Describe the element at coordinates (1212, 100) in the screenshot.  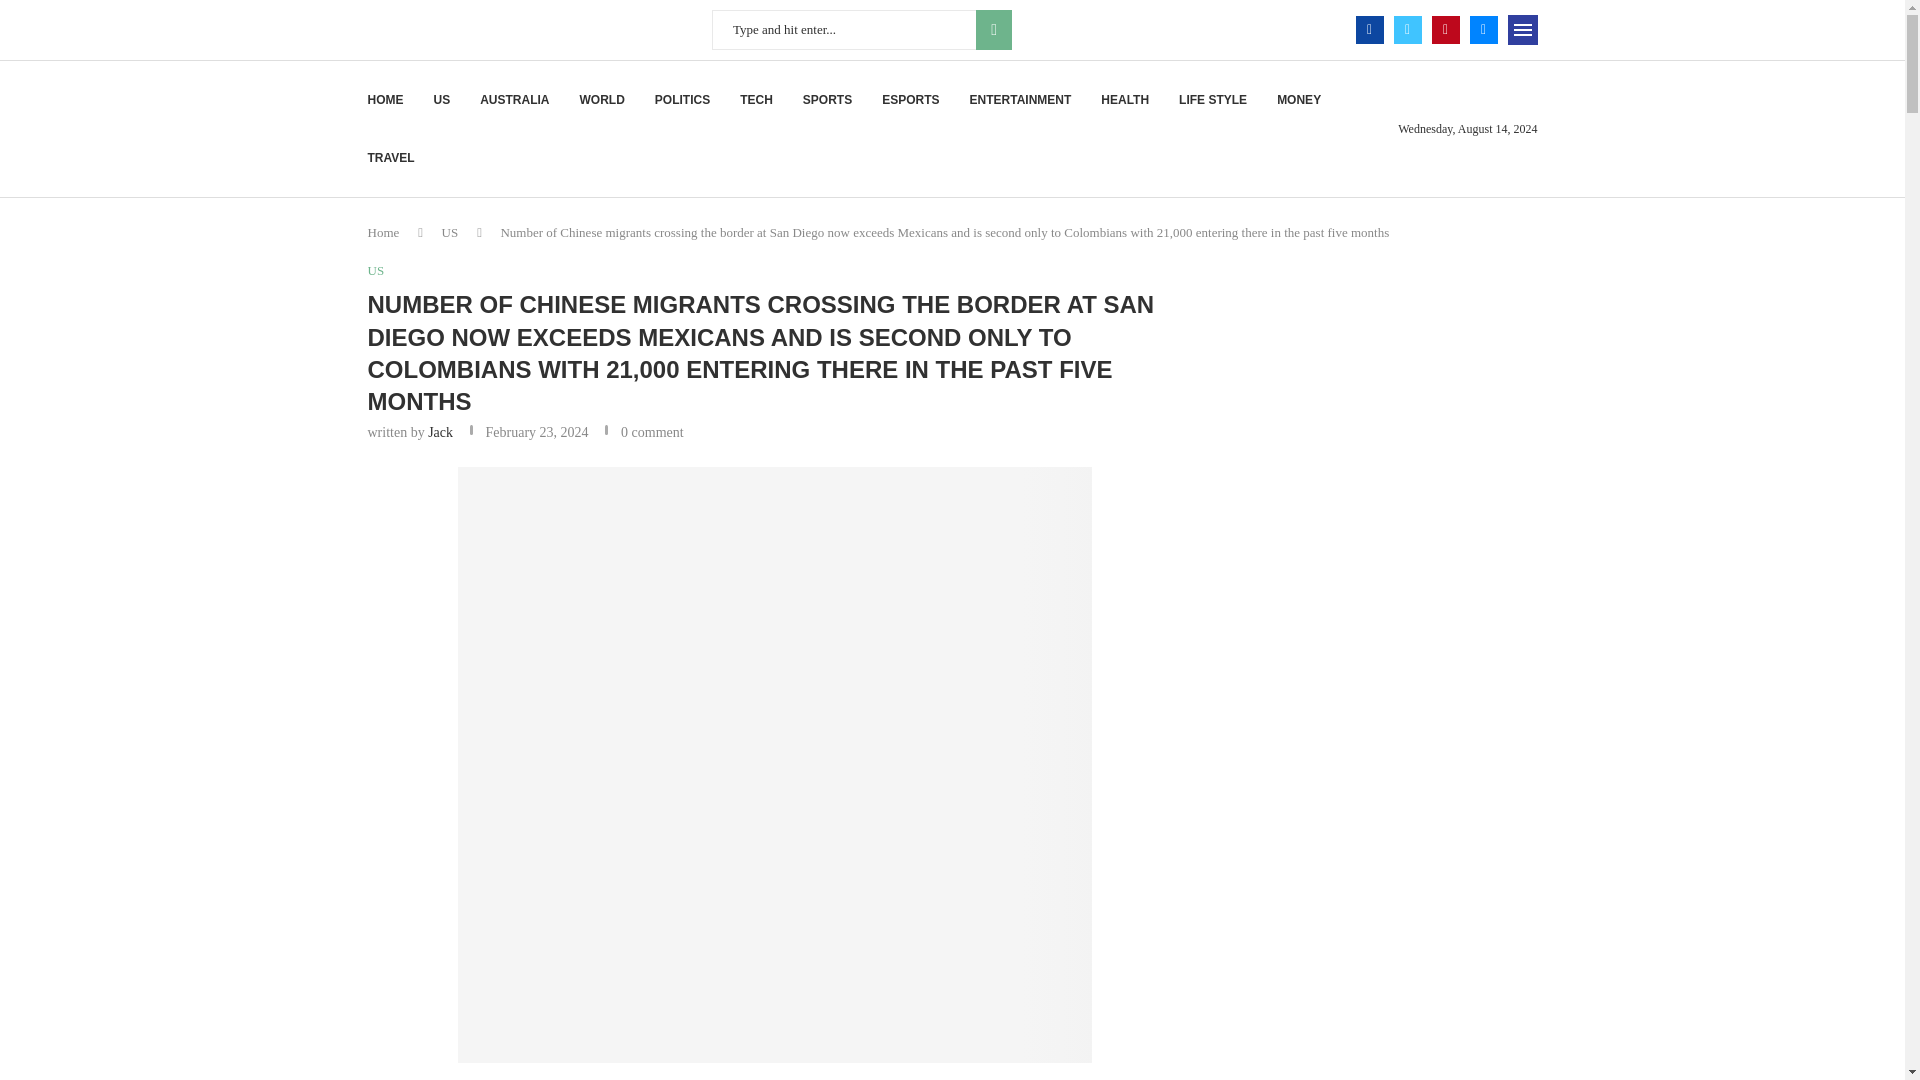
I see `LIFE STYLE` at that location.